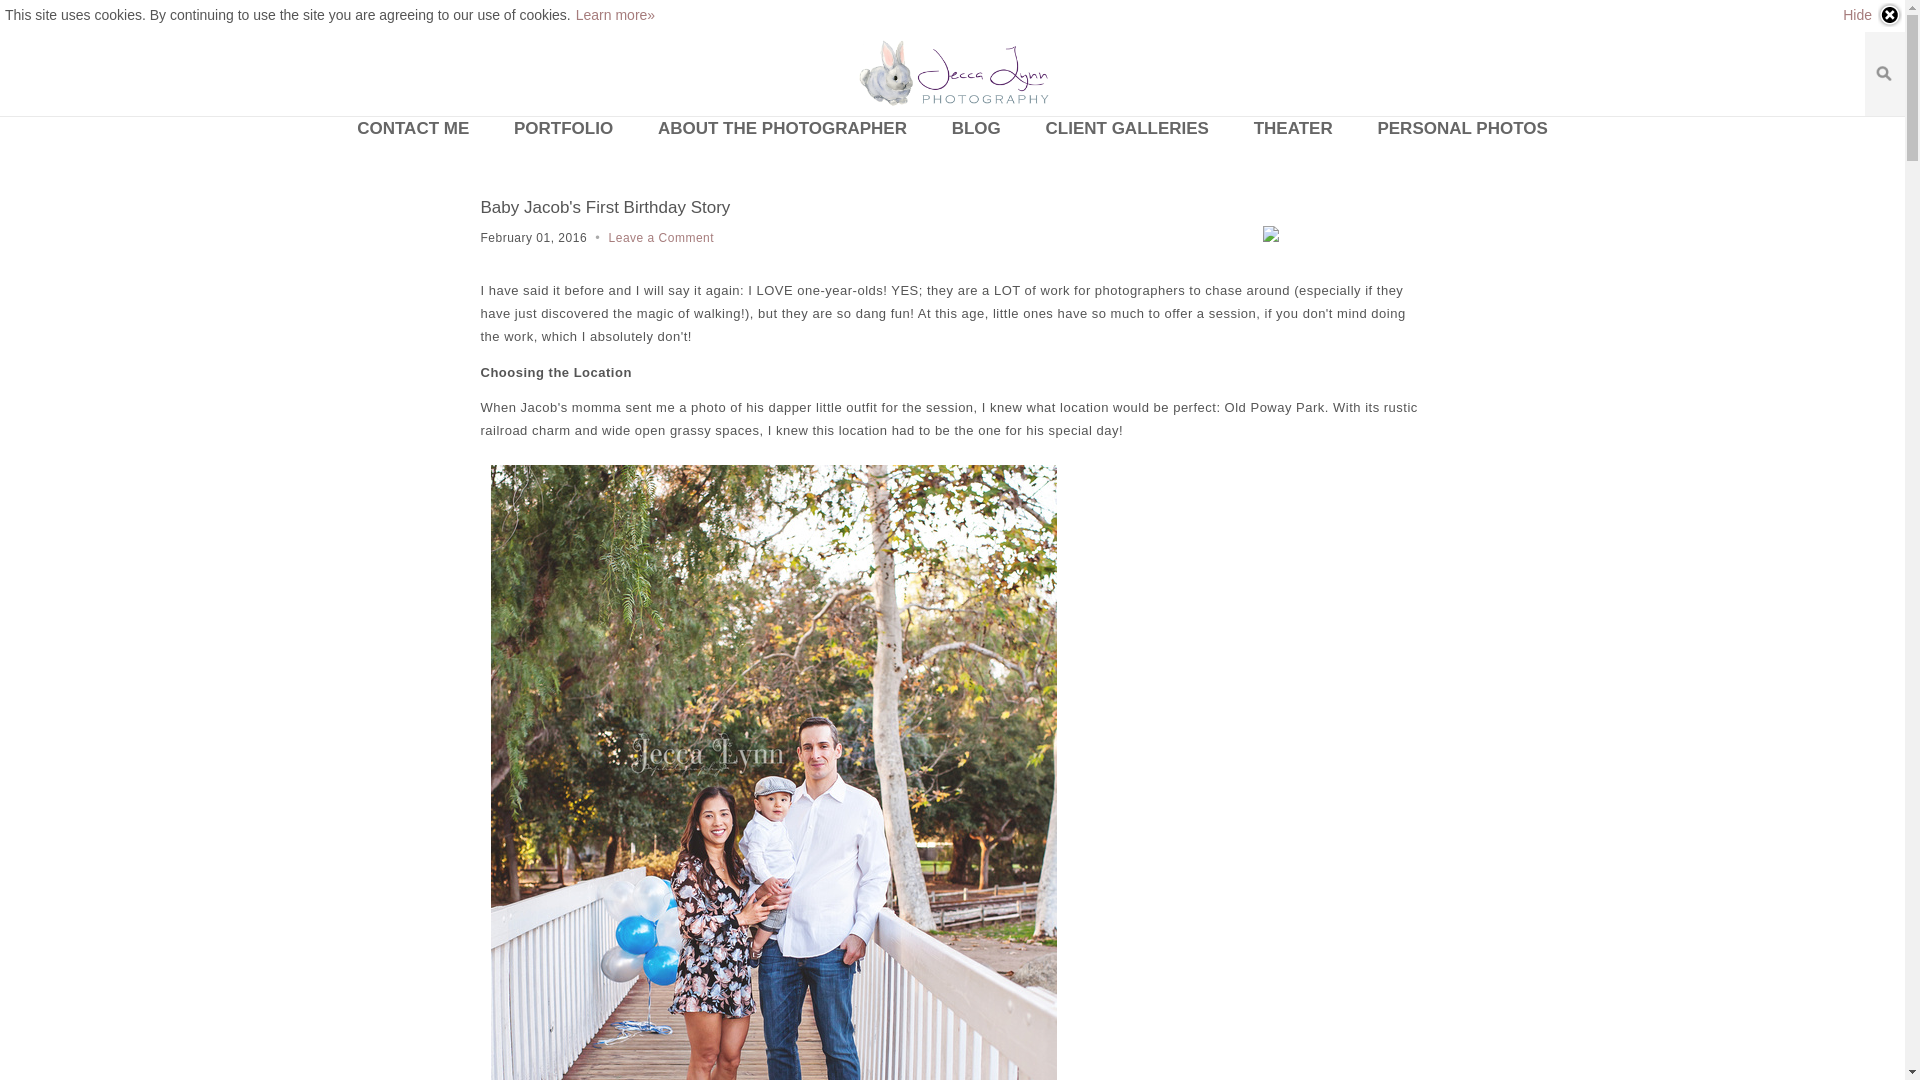  What do you see at coordinates (563, 128) in the screenshot?
I see `PORTFOLIO` at bounding box center [563, 128].